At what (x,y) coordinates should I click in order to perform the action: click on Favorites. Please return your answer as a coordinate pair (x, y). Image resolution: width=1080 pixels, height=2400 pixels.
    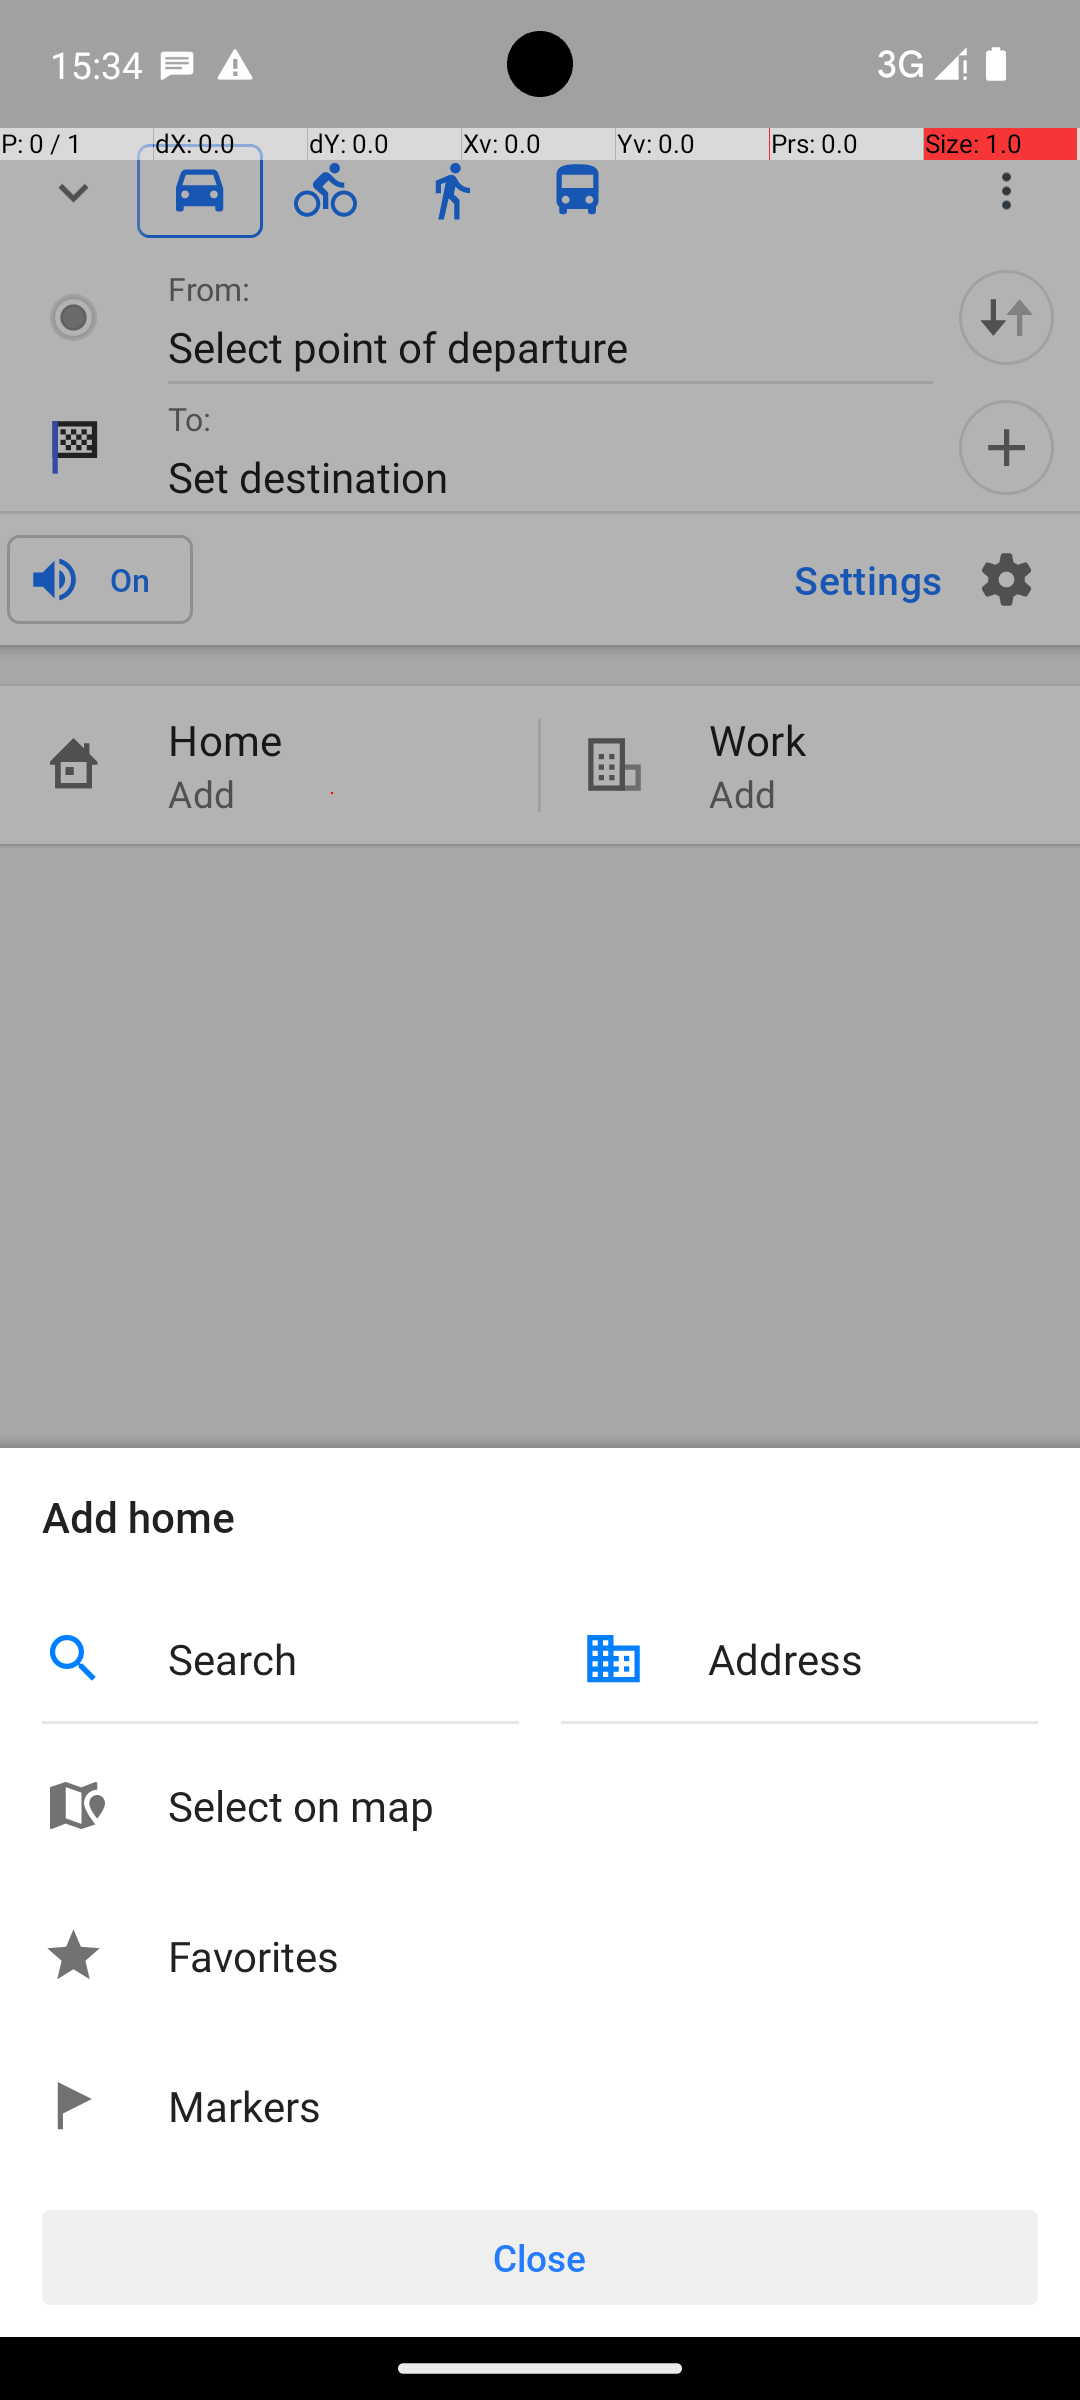
    Looking at the image, I should click on (254, 1955).